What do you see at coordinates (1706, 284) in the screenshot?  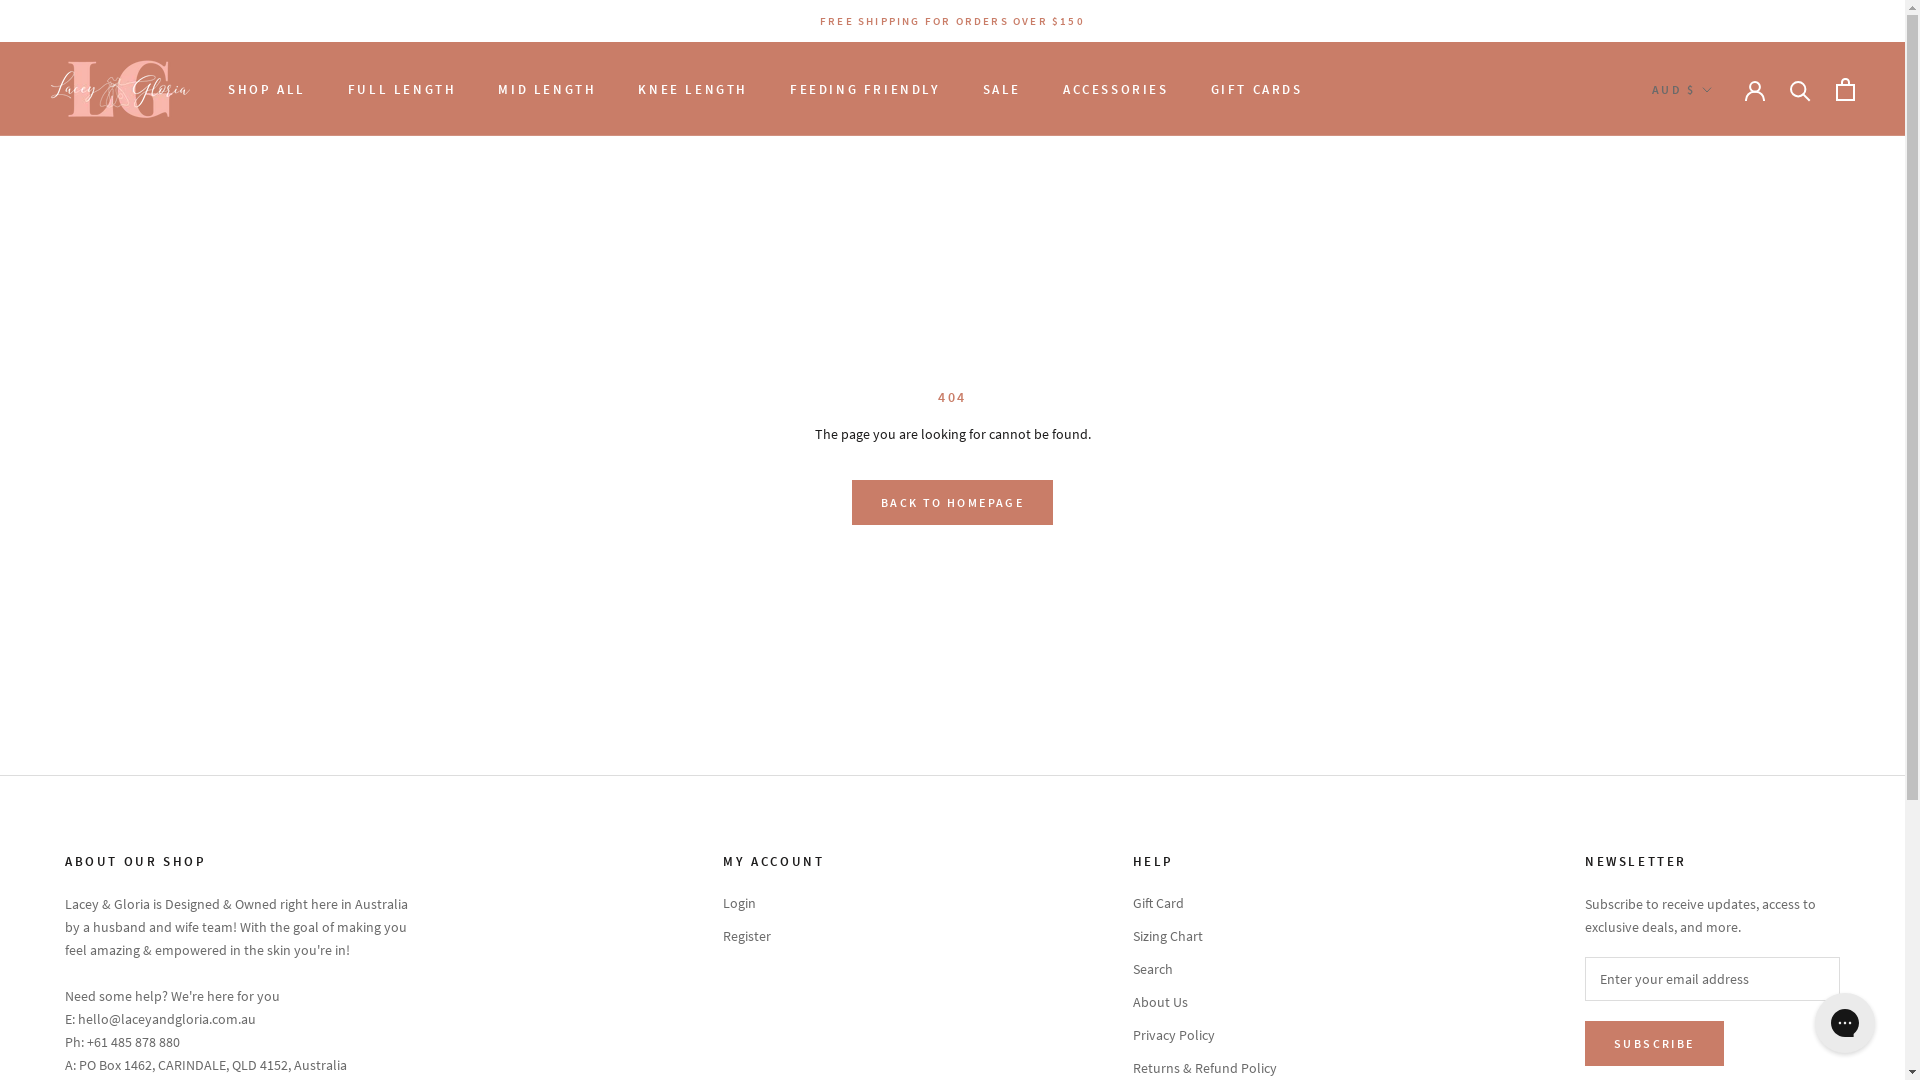 I see `SGD` at bounding box center [1706, 284].